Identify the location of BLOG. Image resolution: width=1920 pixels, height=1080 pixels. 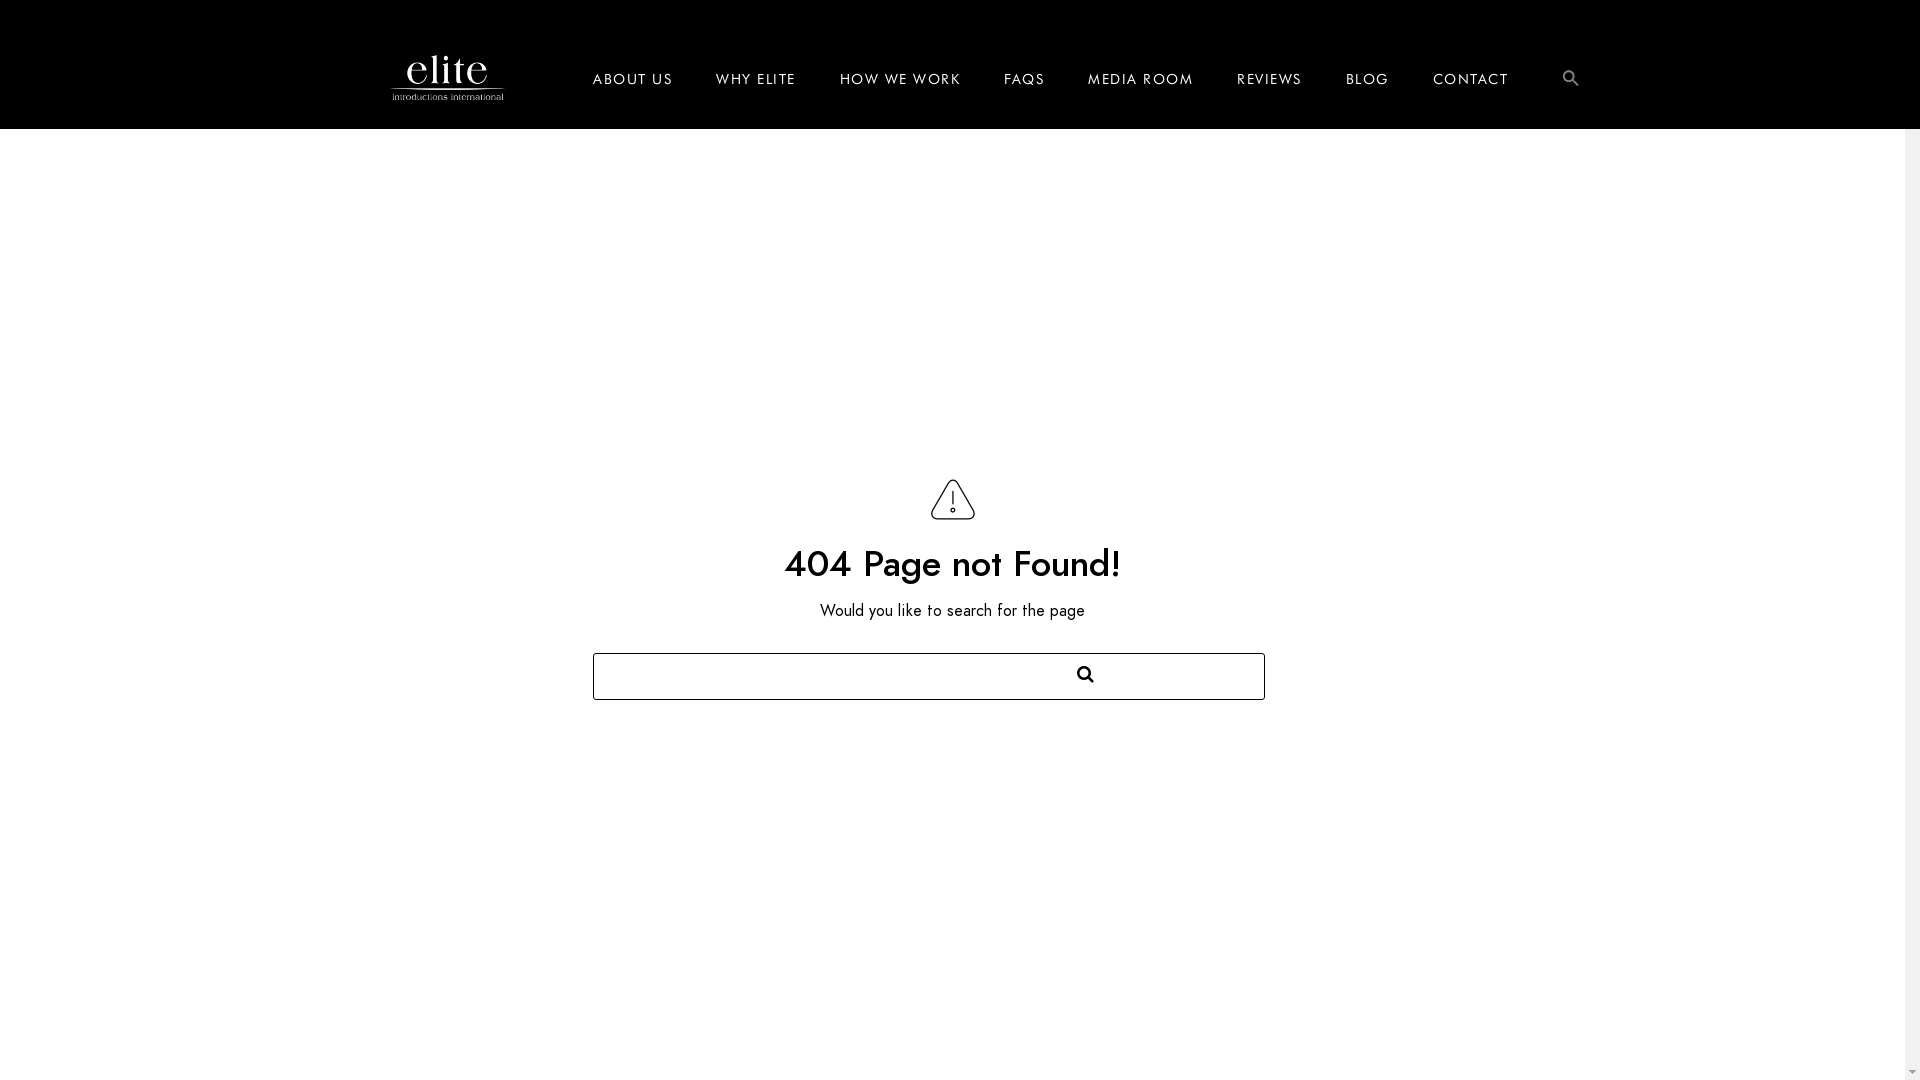
(1368, 79).